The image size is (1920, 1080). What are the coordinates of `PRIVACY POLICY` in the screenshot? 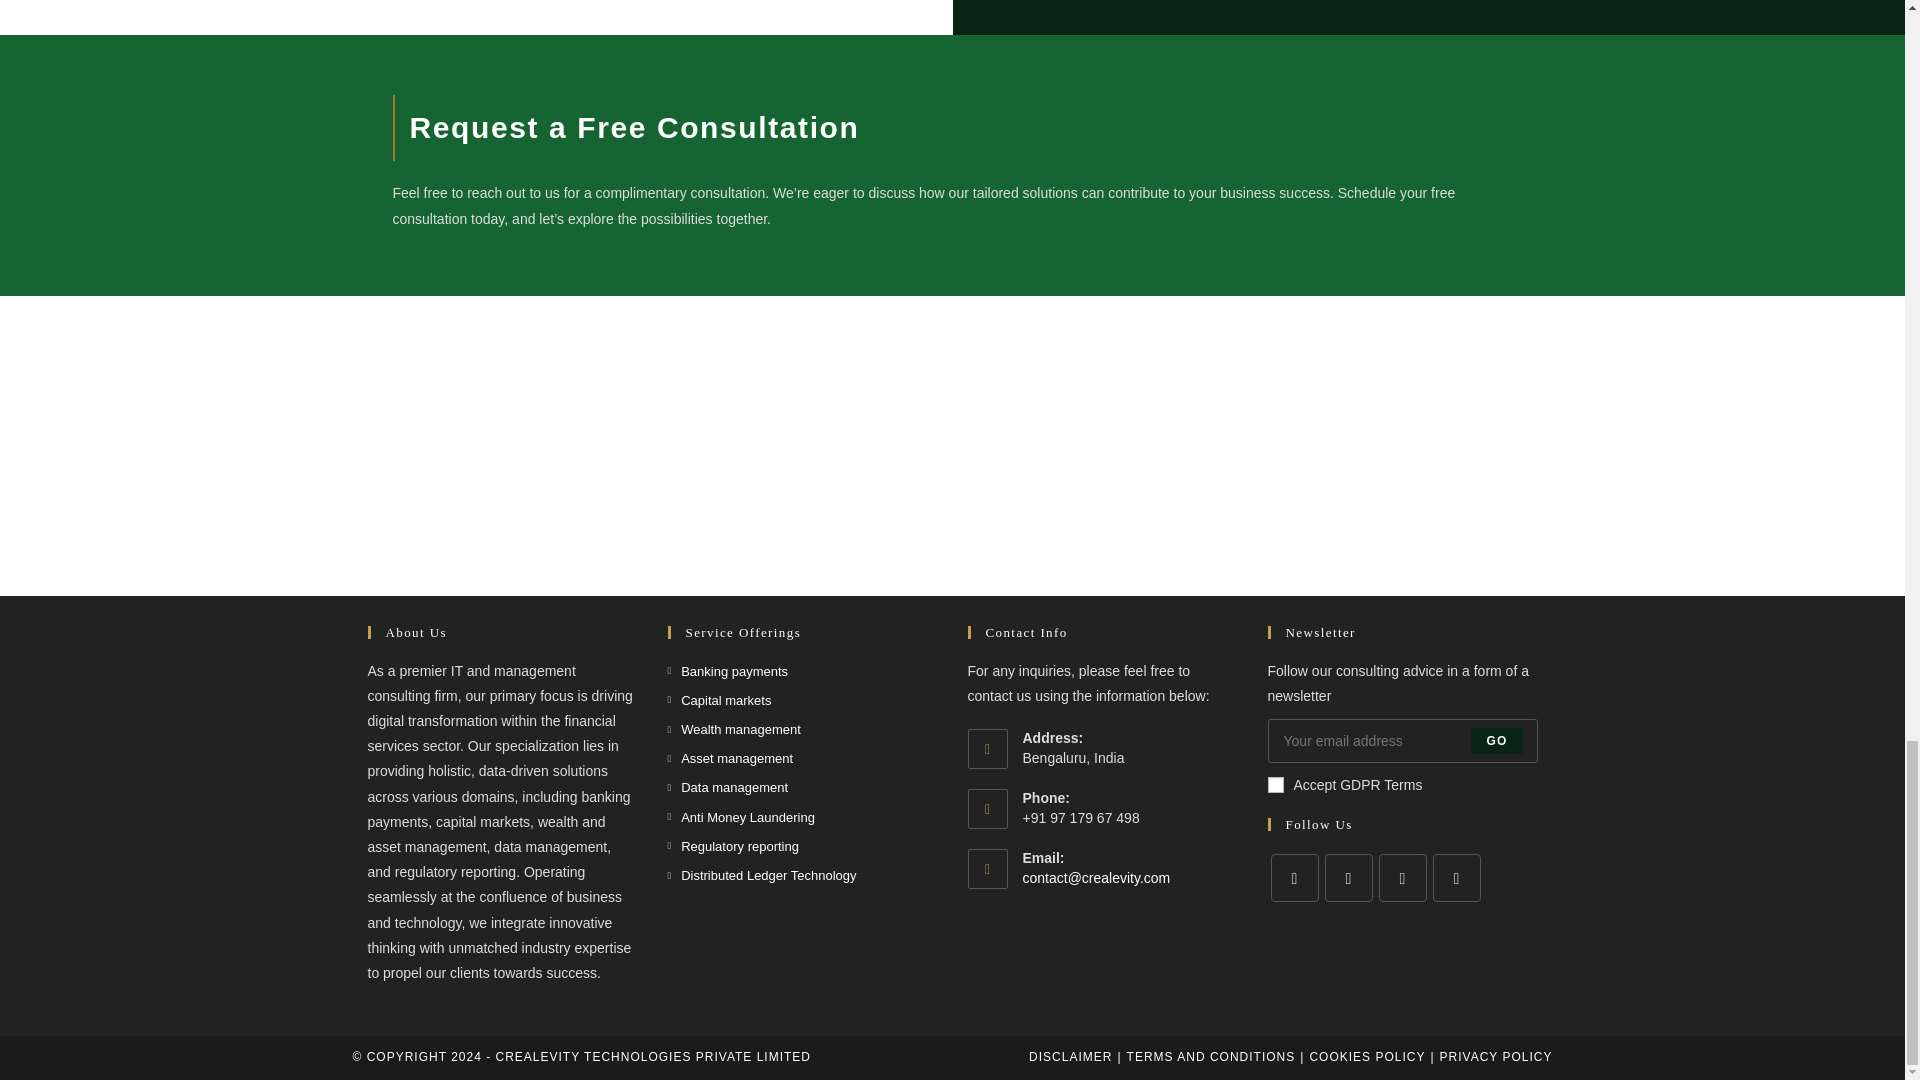 It's located at (1496, 1056).